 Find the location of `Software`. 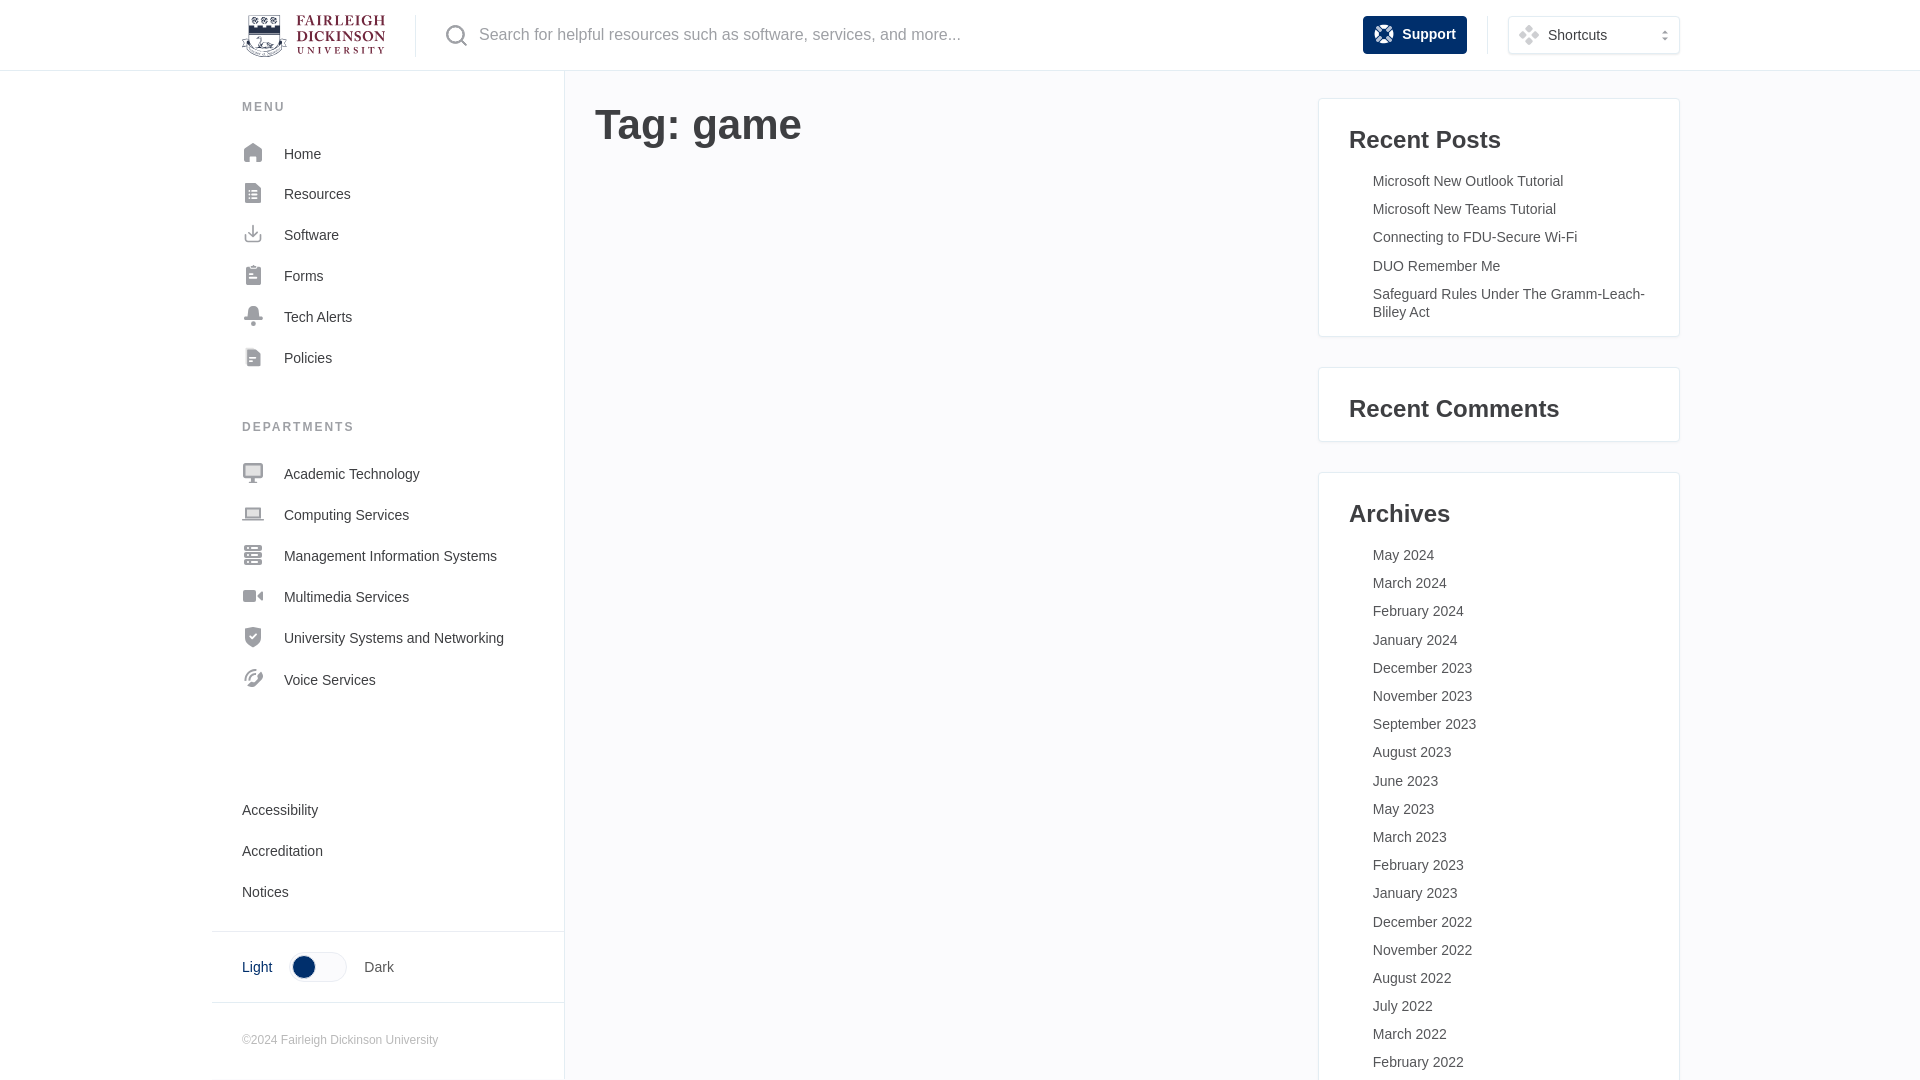

Software is located at coordinates (388, 234).